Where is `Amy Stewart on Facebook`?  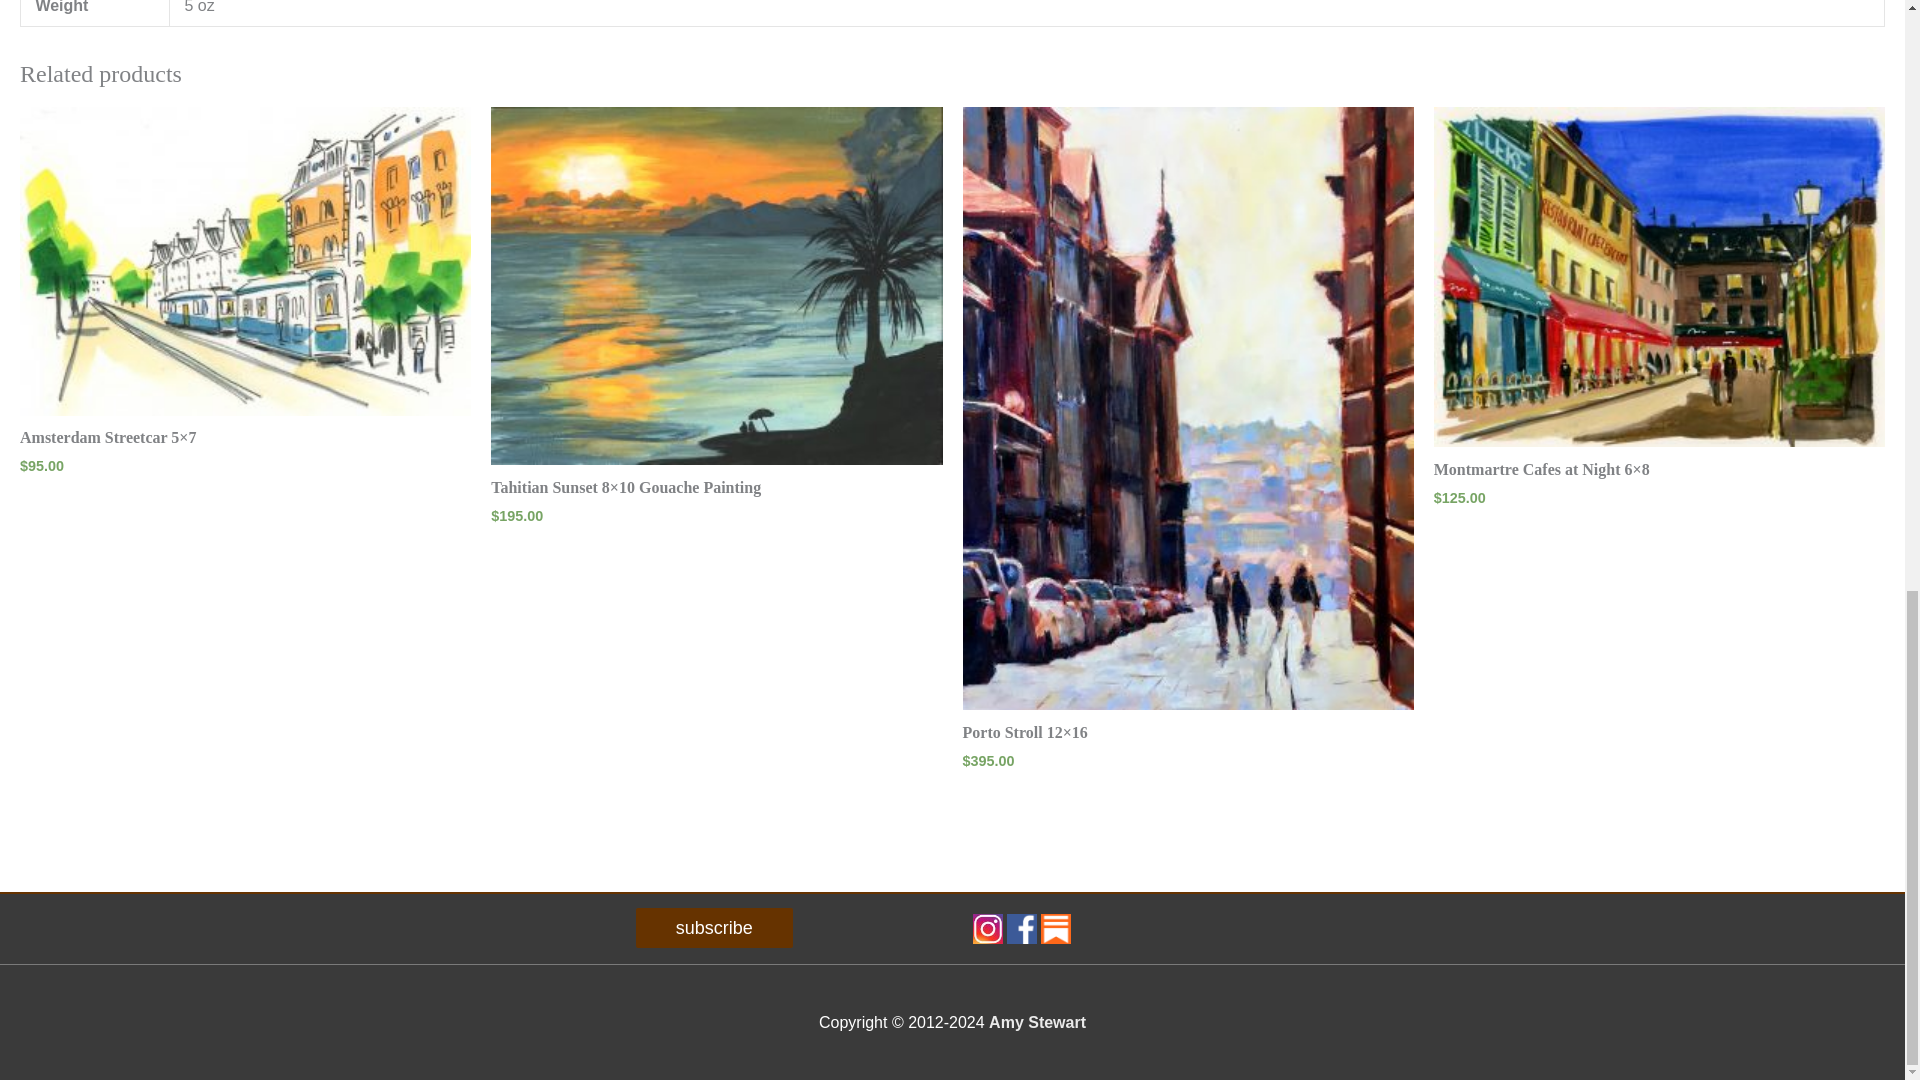
Amy Stewart on Facebook is located at coordinates (1021, 928).